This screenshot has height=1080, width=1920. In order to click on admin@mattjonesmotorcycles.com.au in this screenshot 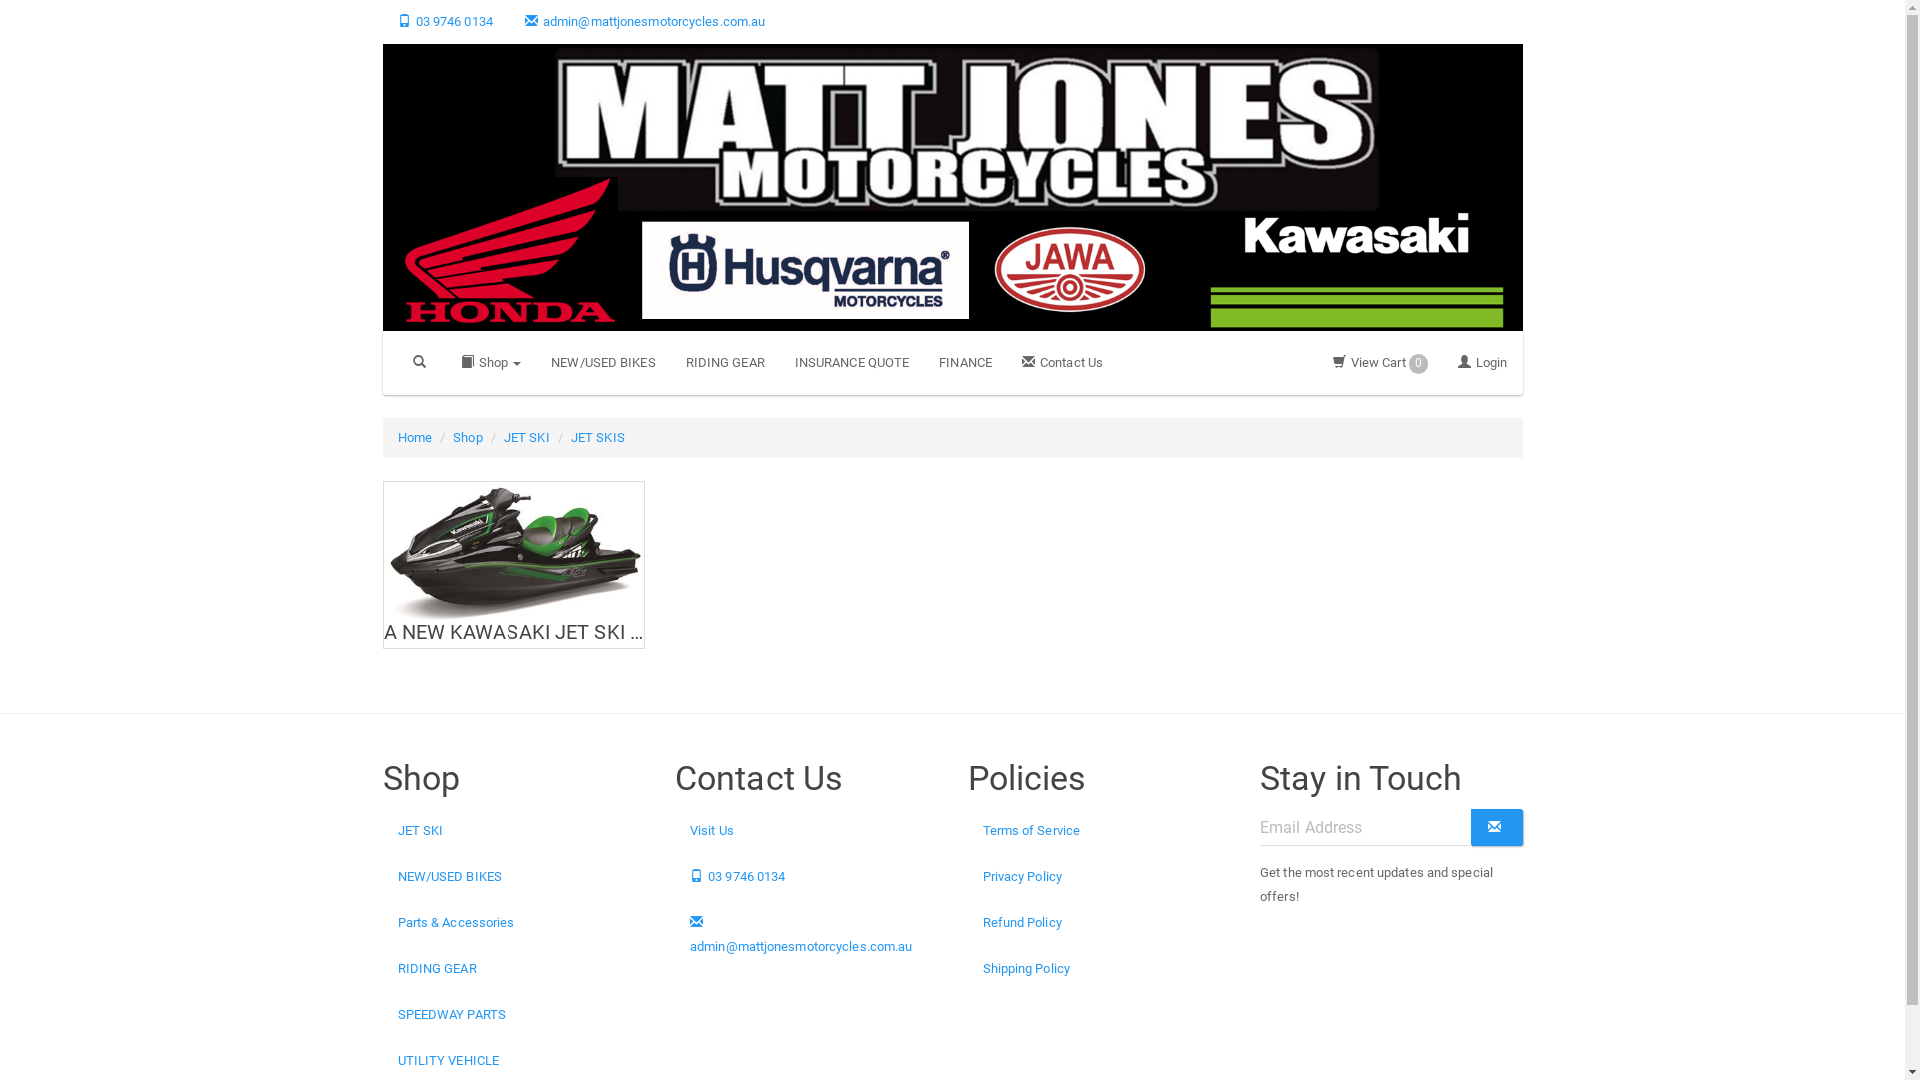, I will do `click(645, 22)`.